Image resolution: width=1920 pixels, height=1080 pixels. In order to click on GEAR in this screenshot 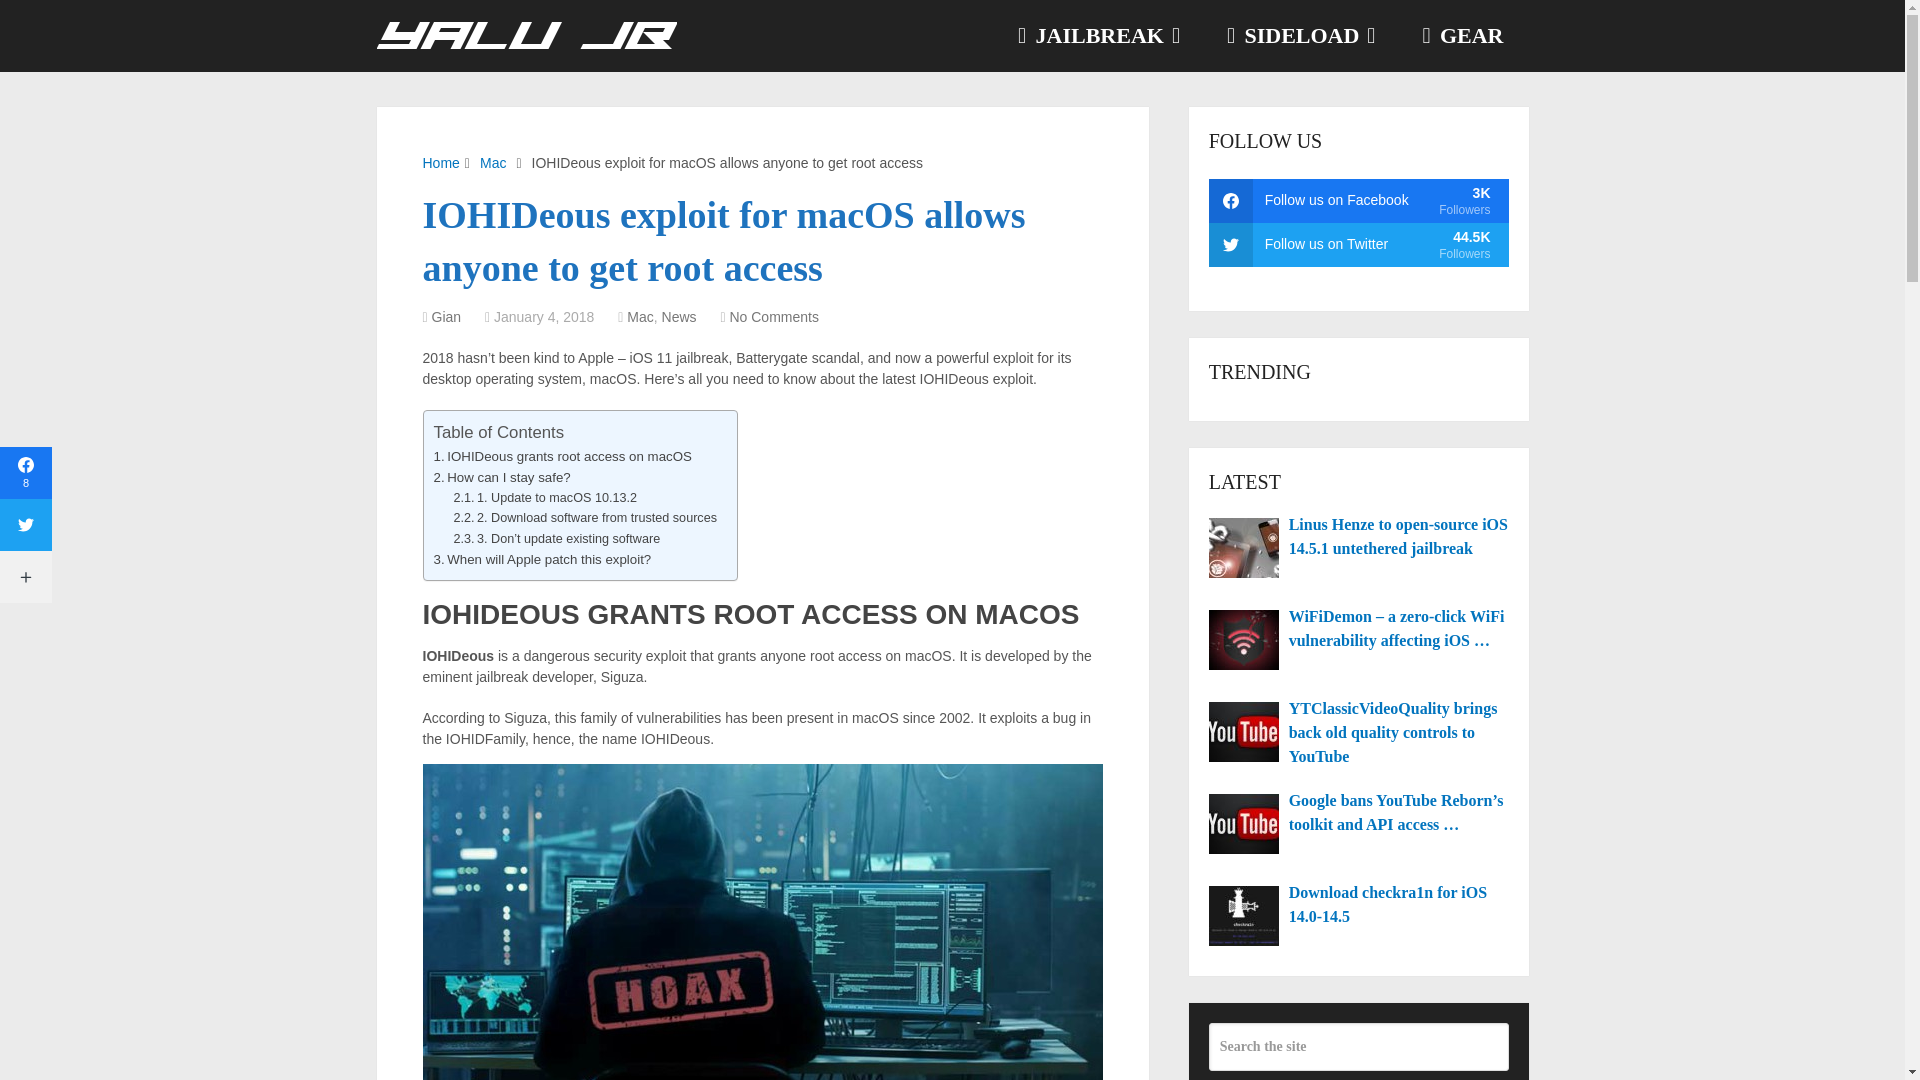, I will do `click(1462, 36)`.